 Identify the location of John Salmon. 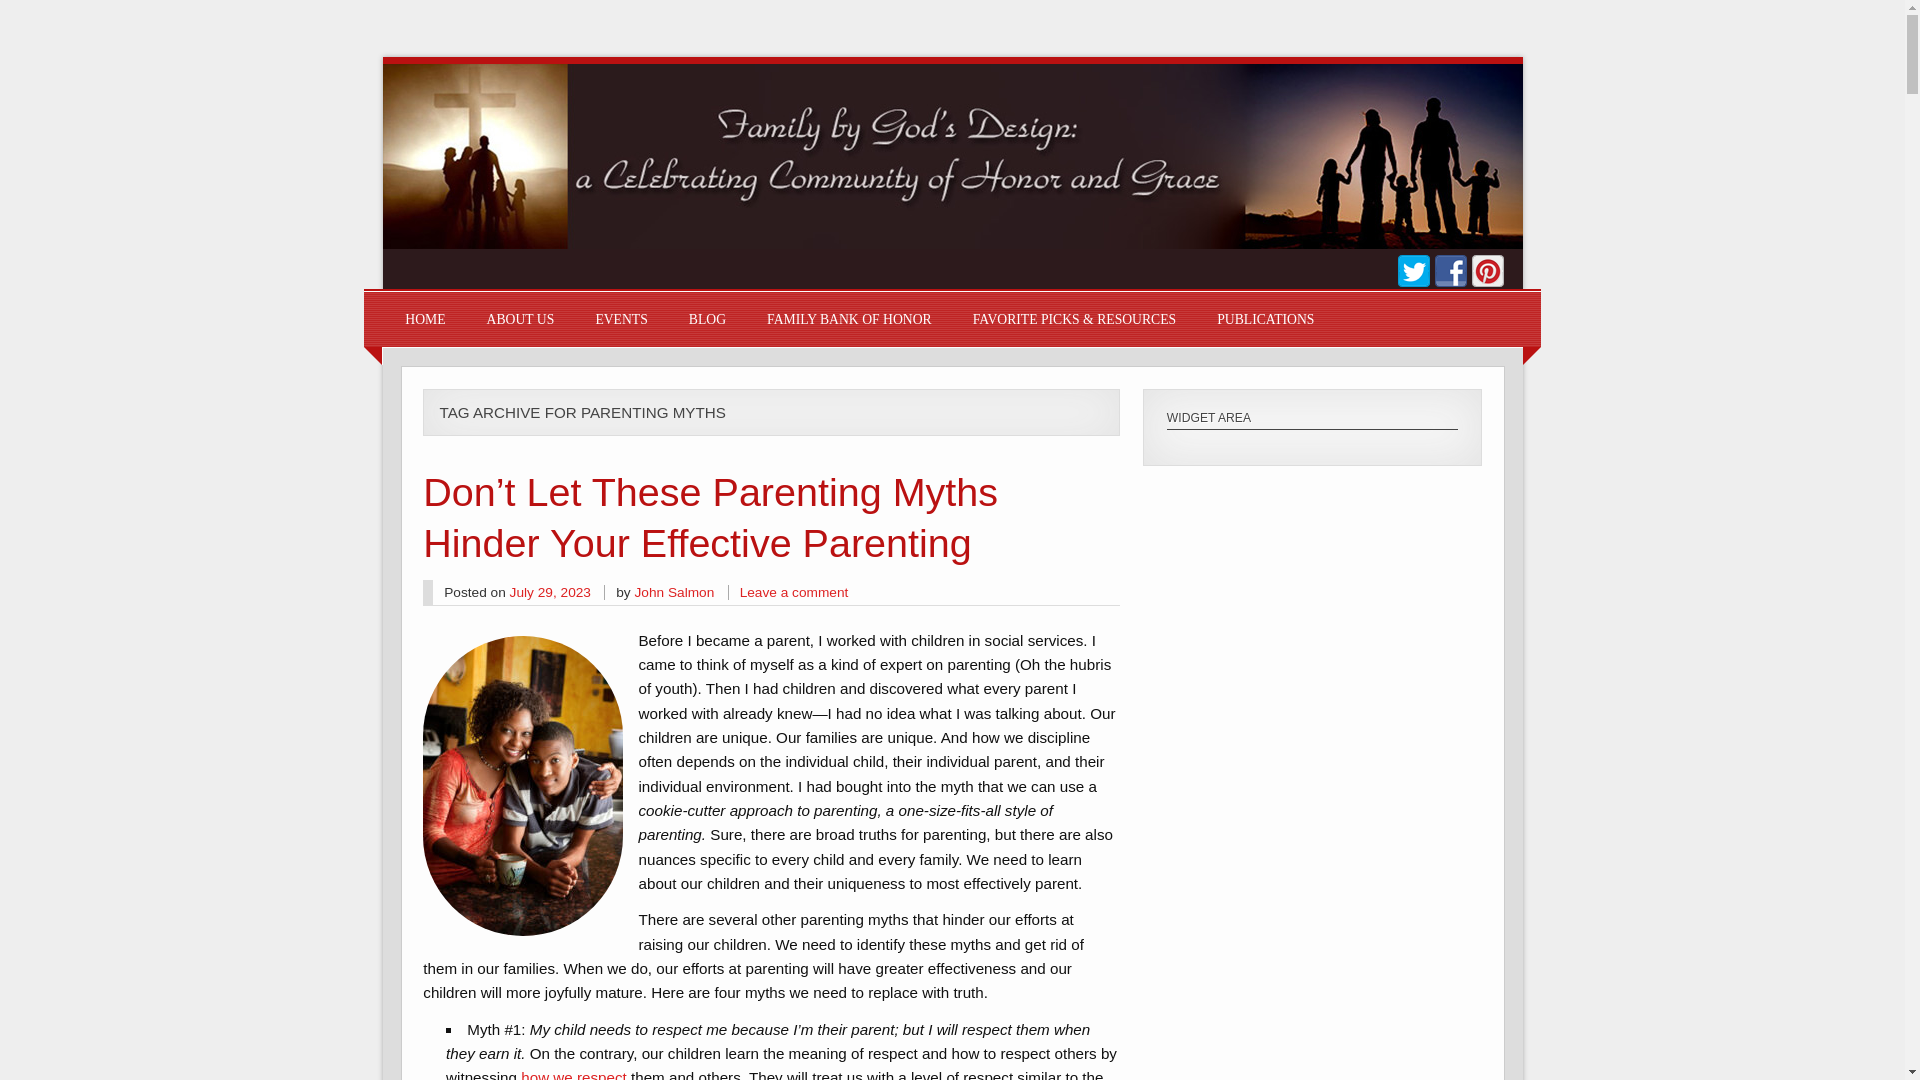
(674, 592).